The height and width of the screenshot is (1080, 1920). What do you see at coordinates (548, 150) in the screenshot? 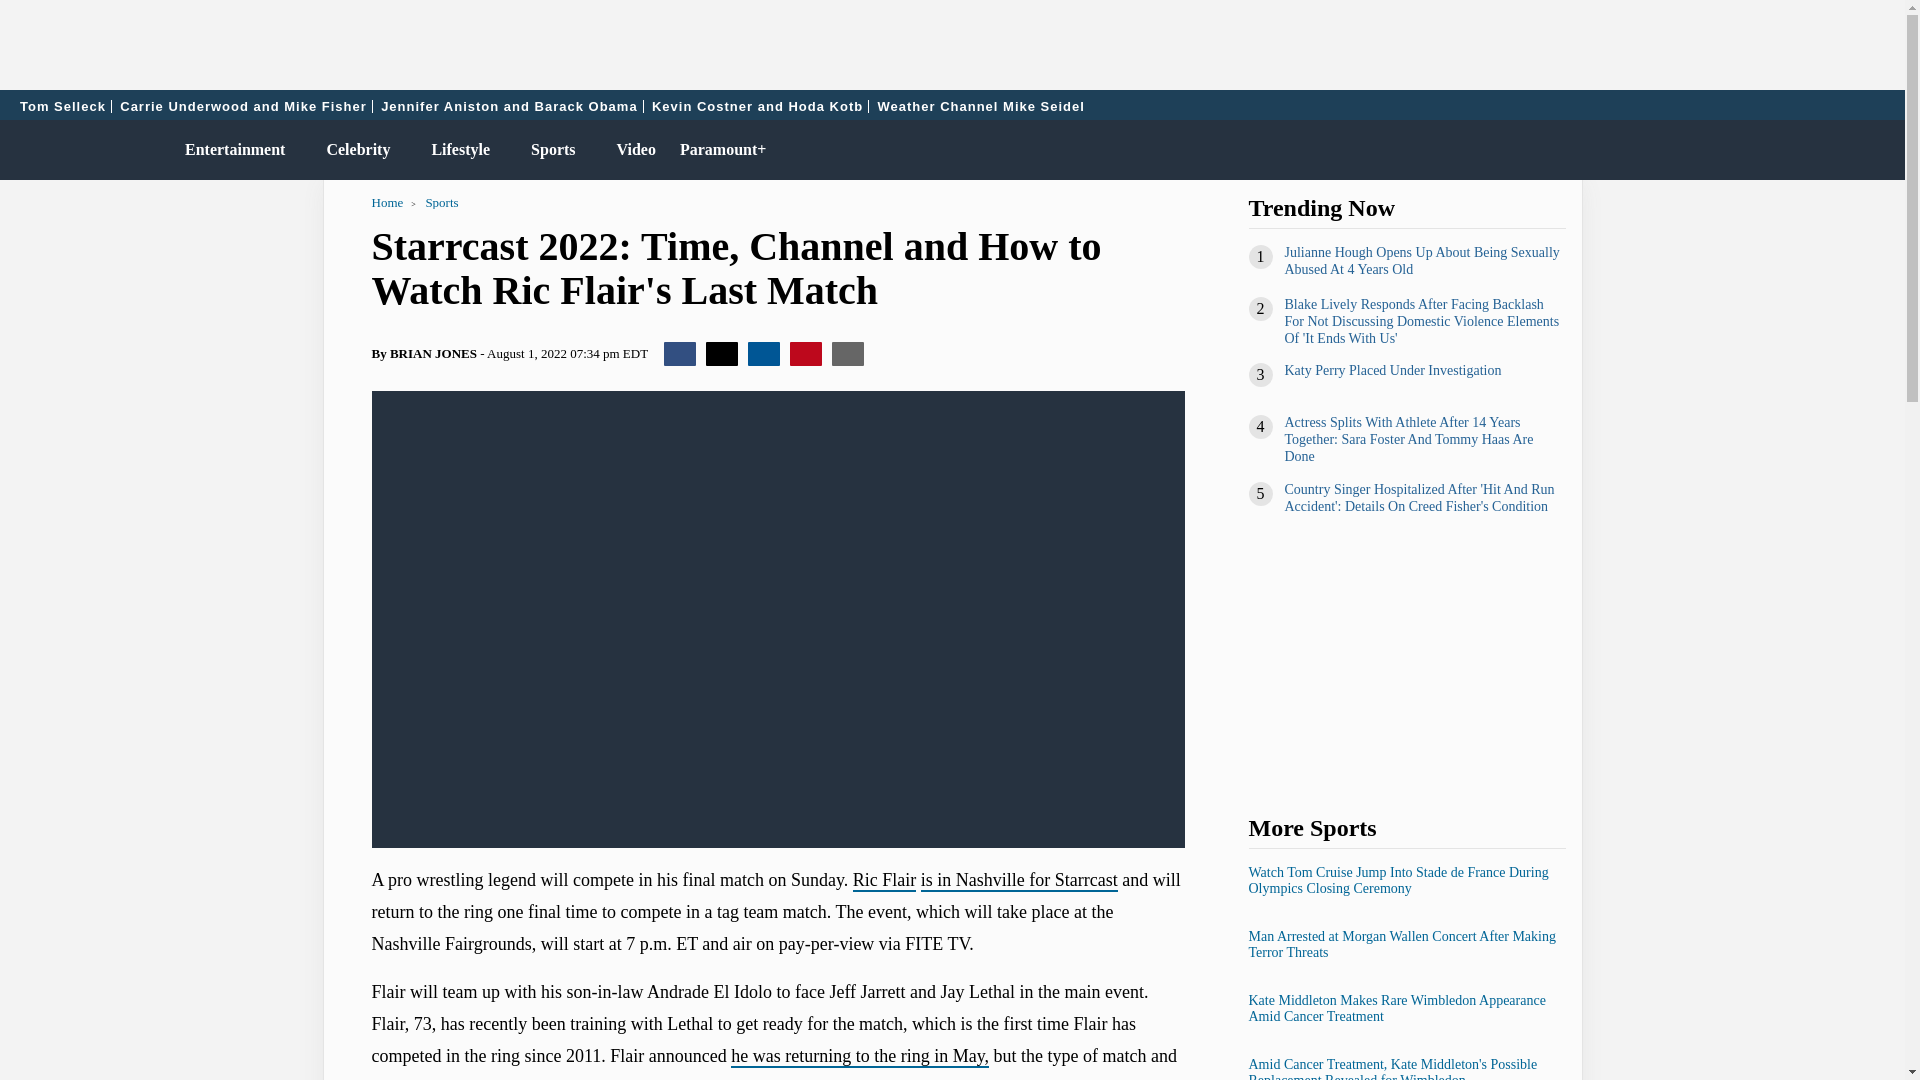
I see `Sports` at bounding box center [548, 150].